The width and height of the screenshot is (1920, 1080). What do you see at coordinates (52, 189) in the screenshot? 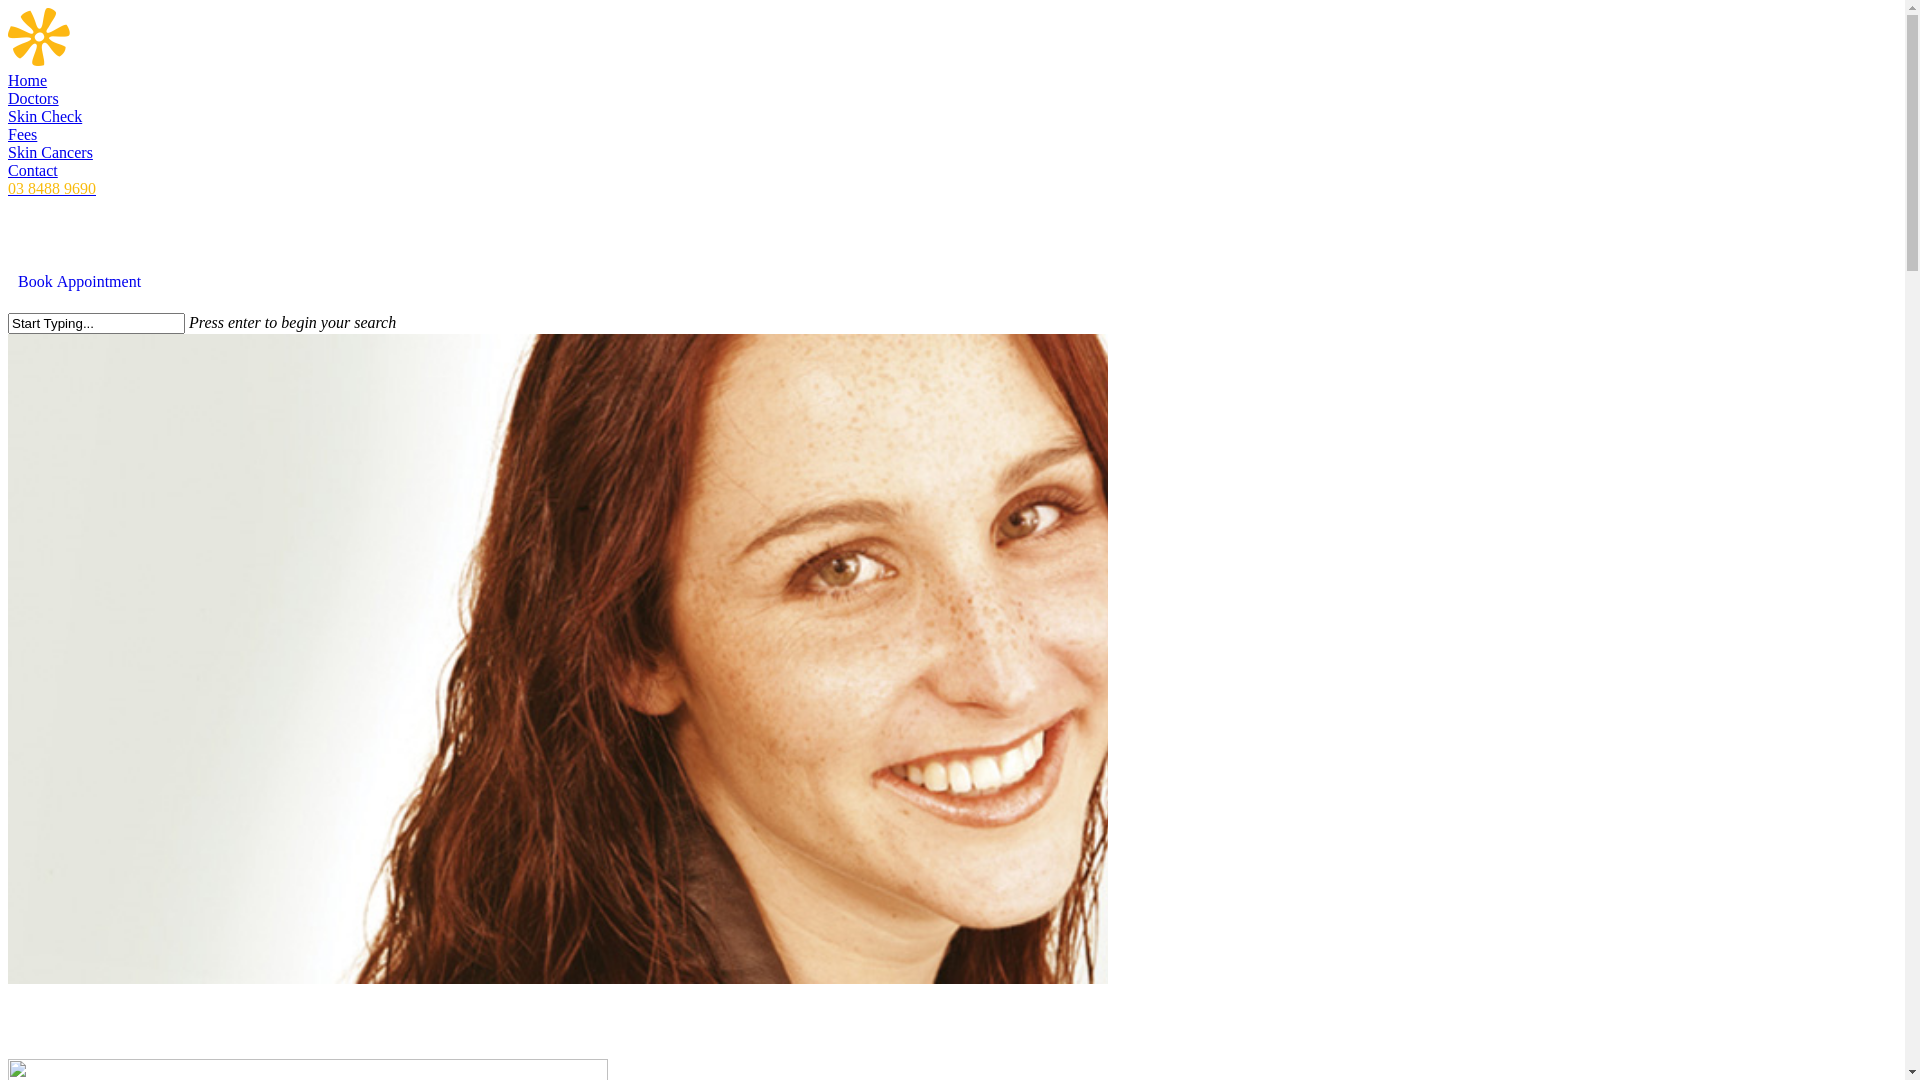
I see `03 8488 9690` at bounding box center [52, 189].